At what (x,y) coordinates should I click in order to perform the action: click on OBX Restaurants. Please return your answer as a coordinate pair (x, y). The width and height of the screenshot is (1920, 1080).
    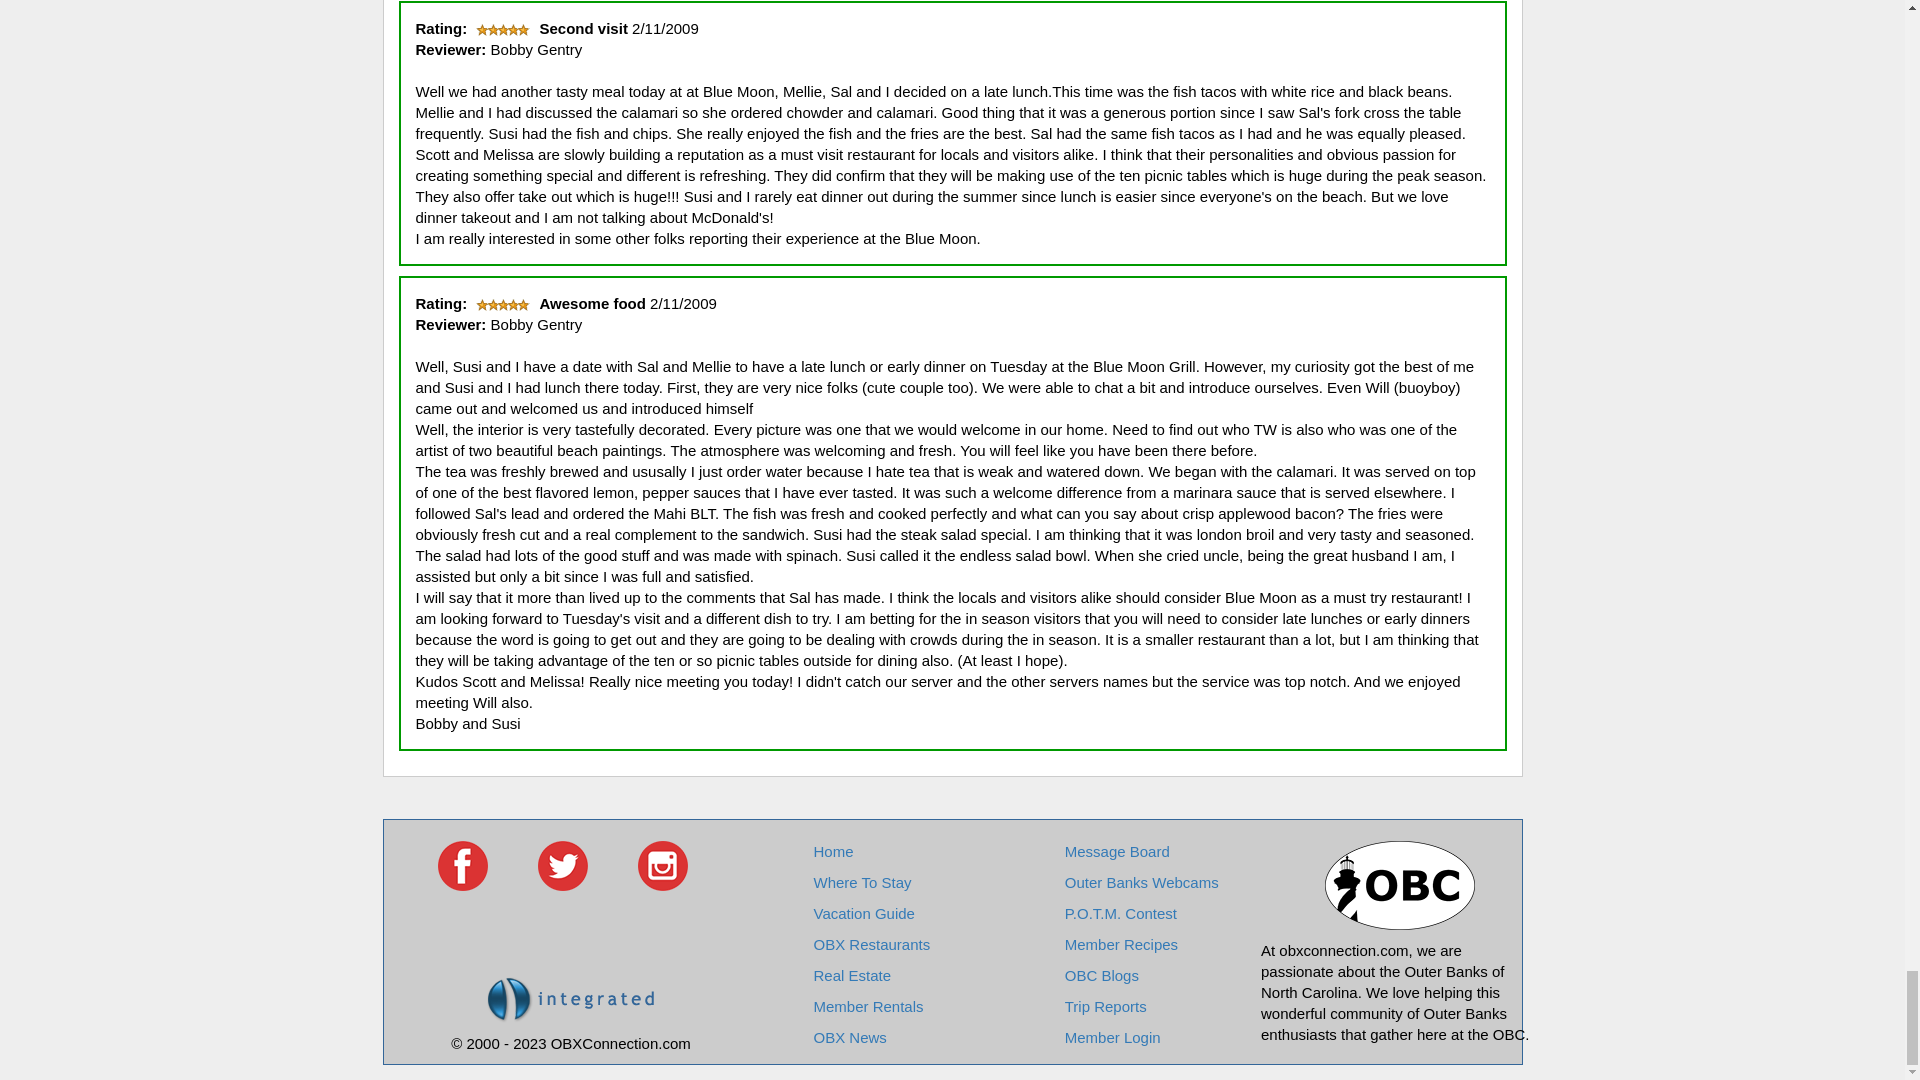
    Looking at the image, I should click on (870, 944).